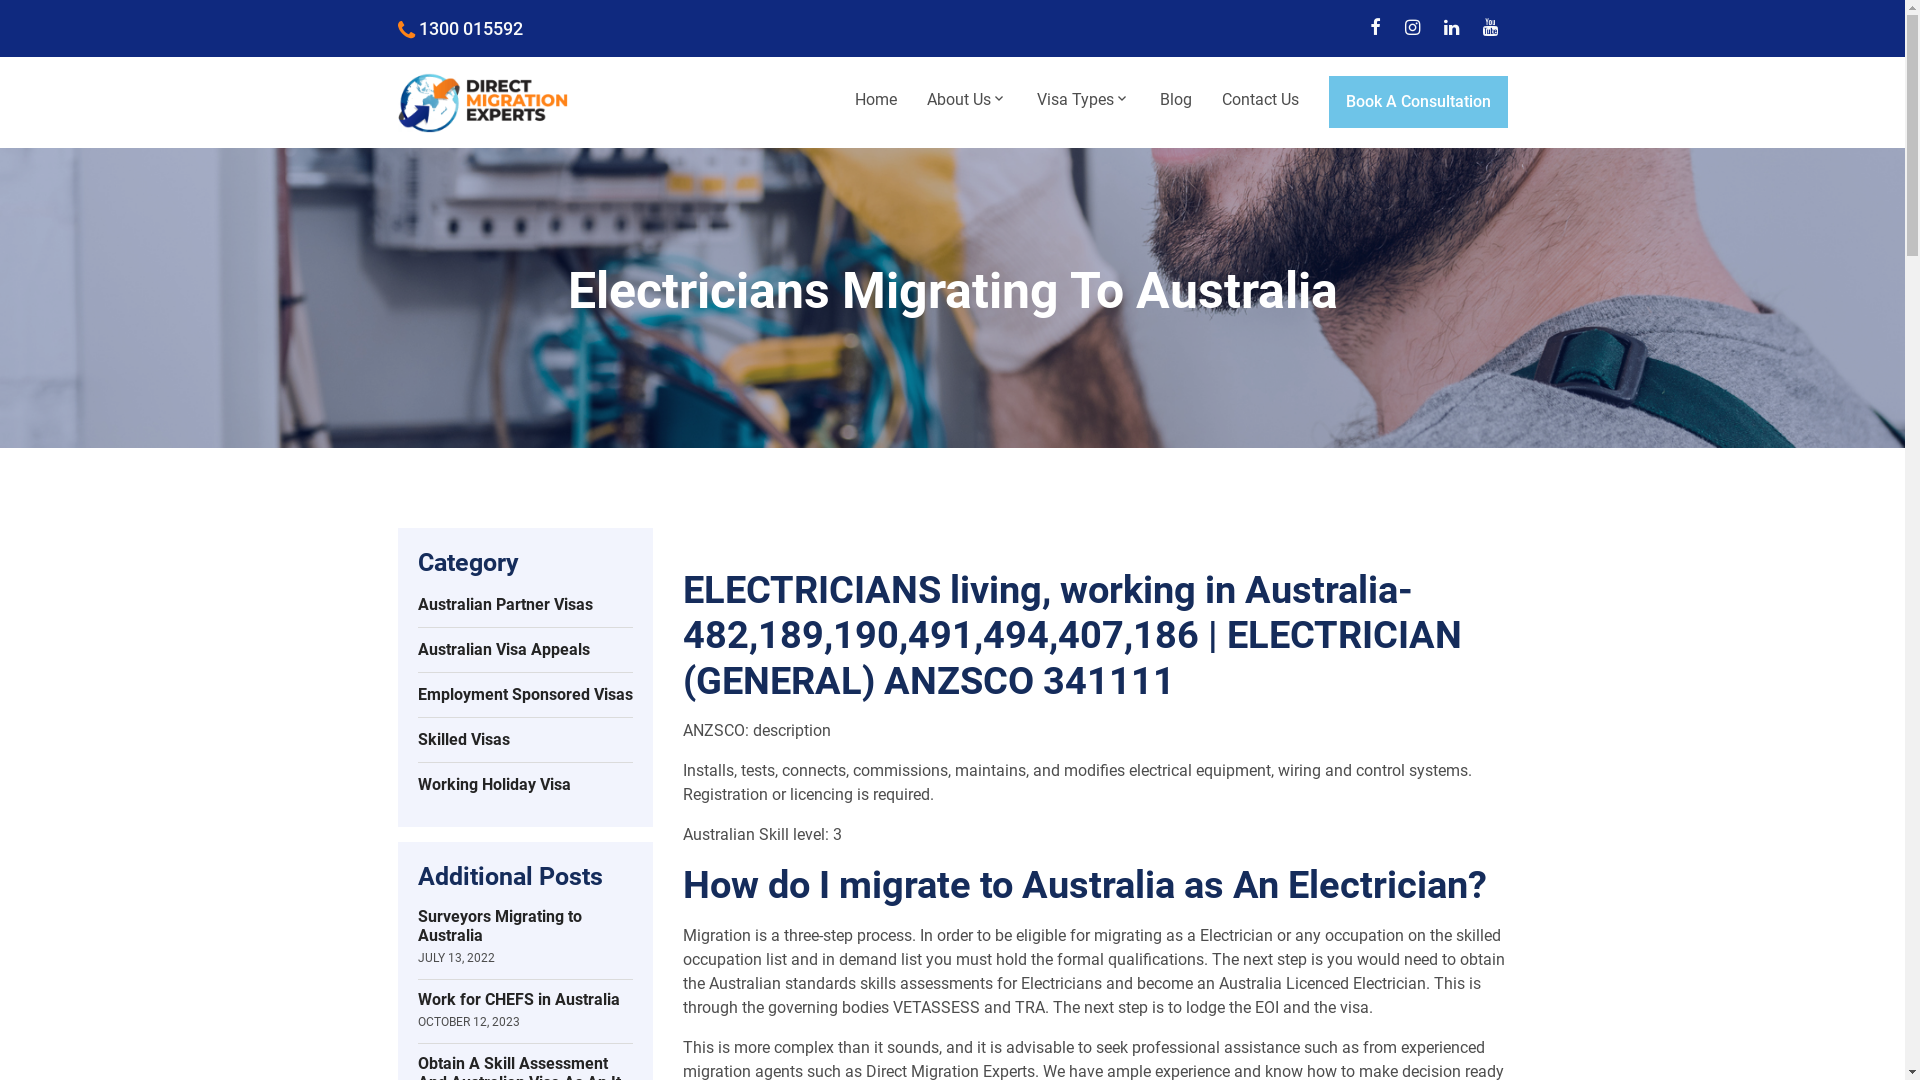 The image size is (1920, 1080). Describe the element at coordinates (1418, 102) in the screenshot. I see `Book A Consultation` at that location.